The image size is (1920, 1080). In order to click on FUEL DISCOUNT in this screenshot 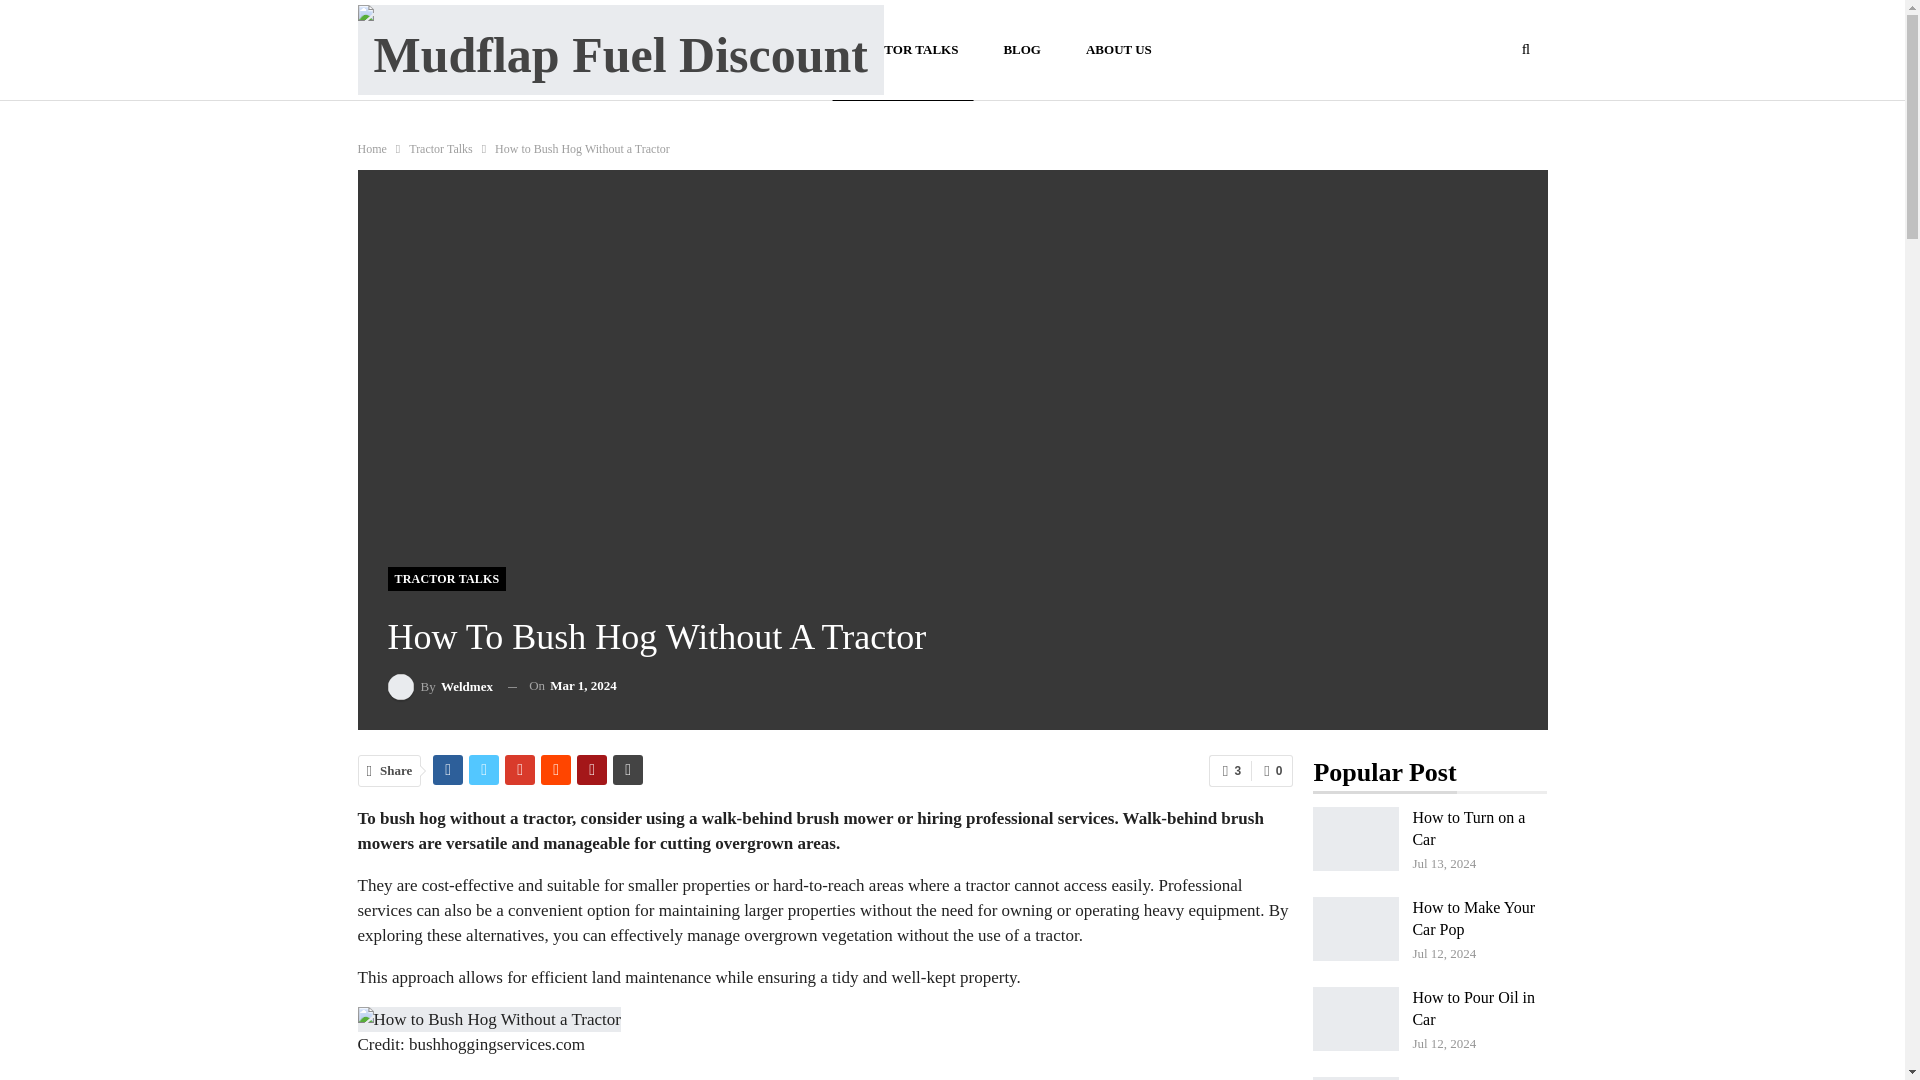, I will do `click(749, 50)`.